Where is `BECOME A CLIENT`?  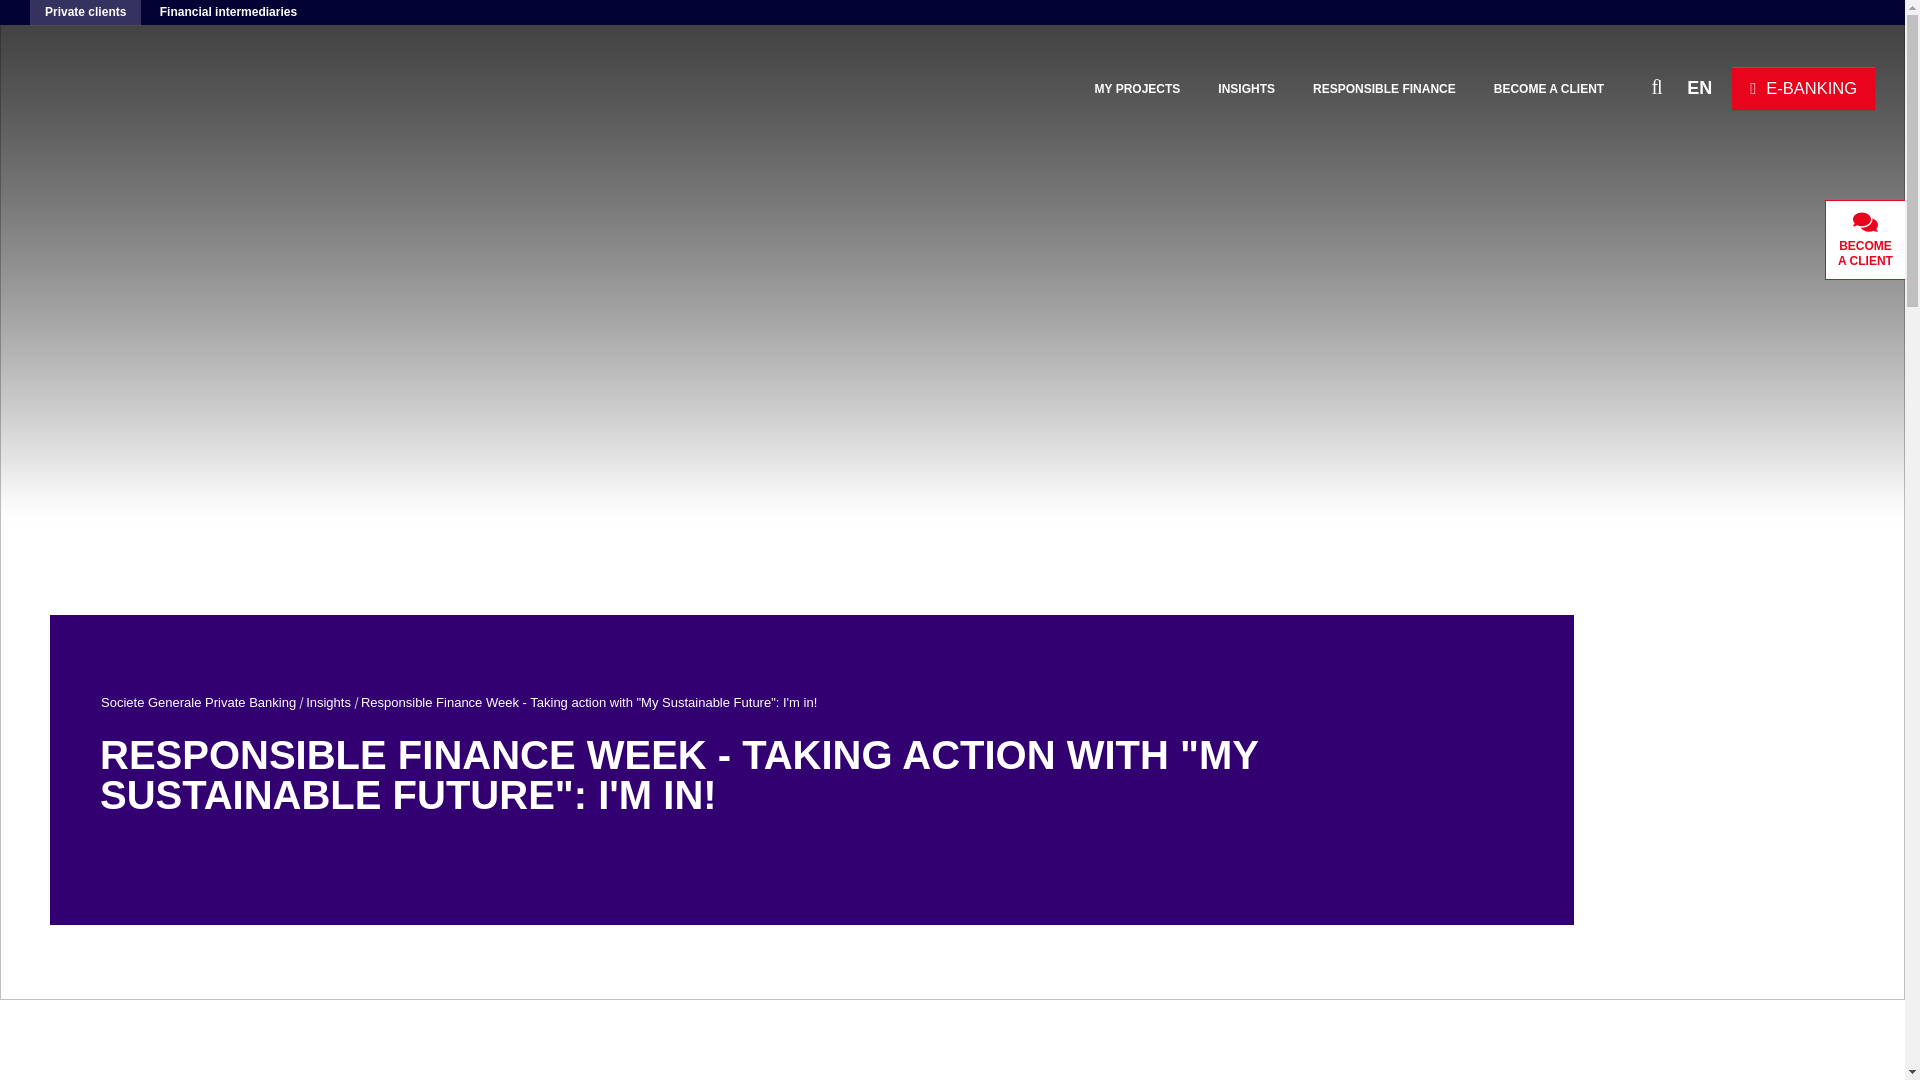 BECOME A CLIENT is located at coordinates (1548, 89).